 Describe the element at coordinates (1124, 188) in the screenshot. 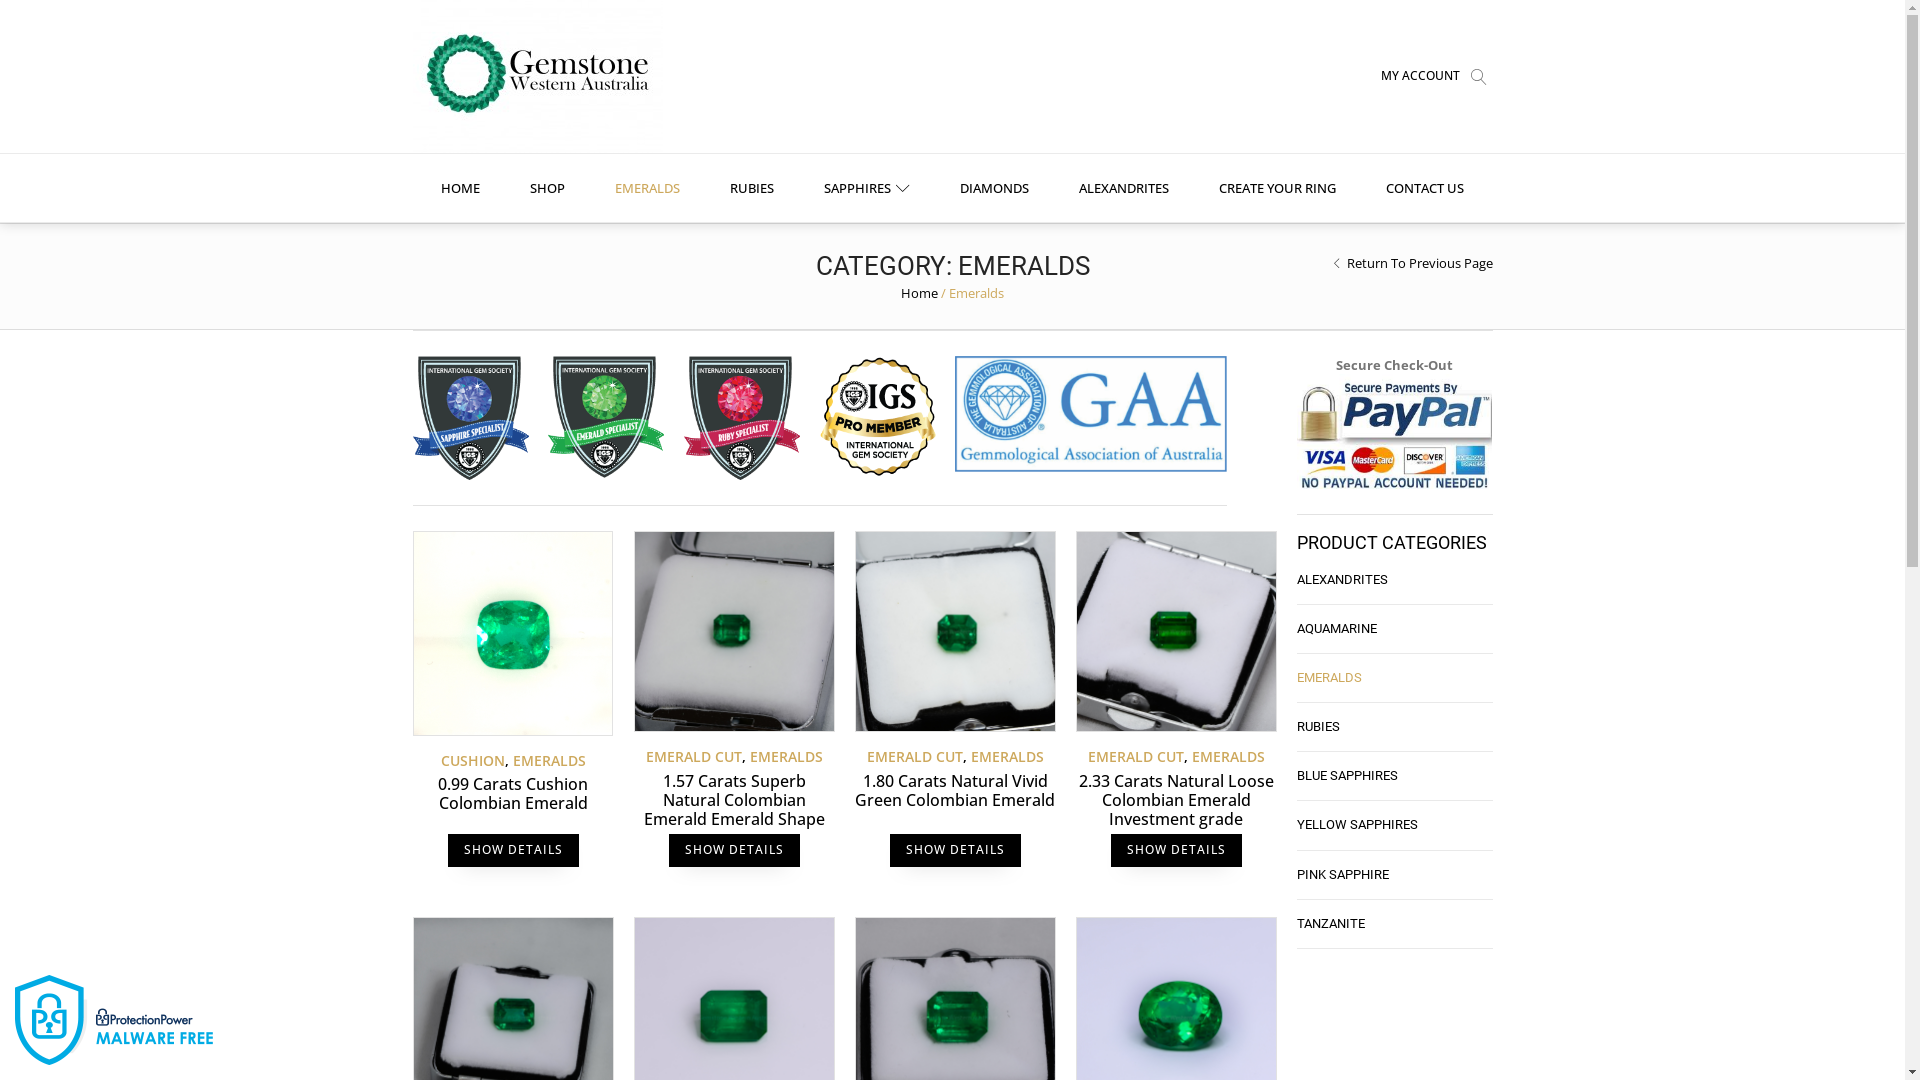

I see `ALEXANDRITES` at that location.